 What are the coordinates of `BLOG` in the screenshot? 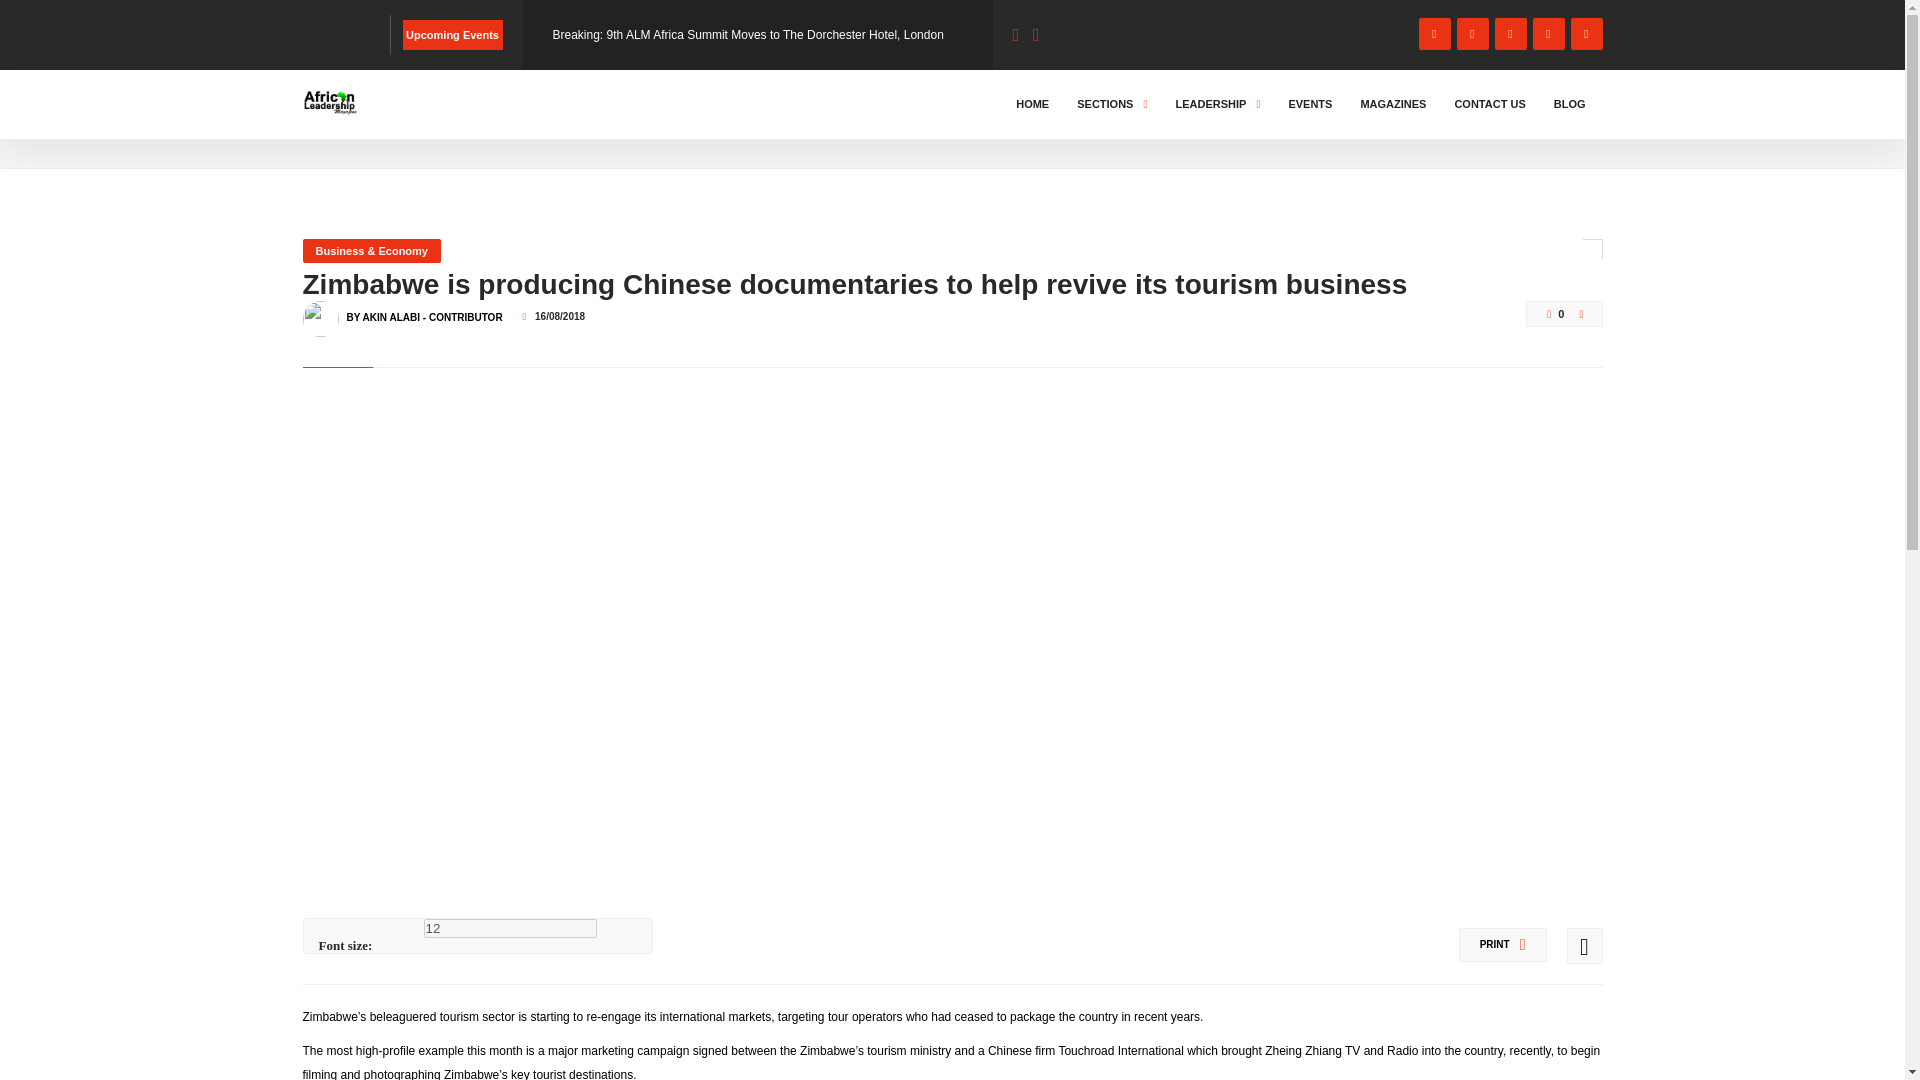 It's located at (387, 122).